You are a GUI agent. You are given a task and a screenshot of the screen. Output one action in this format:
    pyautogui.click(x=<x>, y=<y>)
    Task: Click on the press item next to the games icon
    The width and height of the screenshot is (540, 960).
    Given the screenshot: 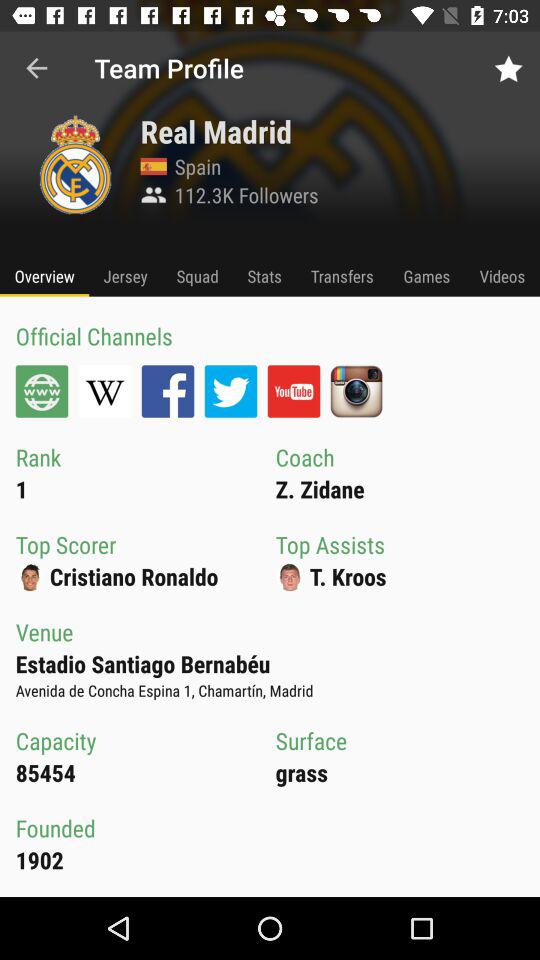 What is the action you would take?
    pyautogui.click(x=502, y=276)
    